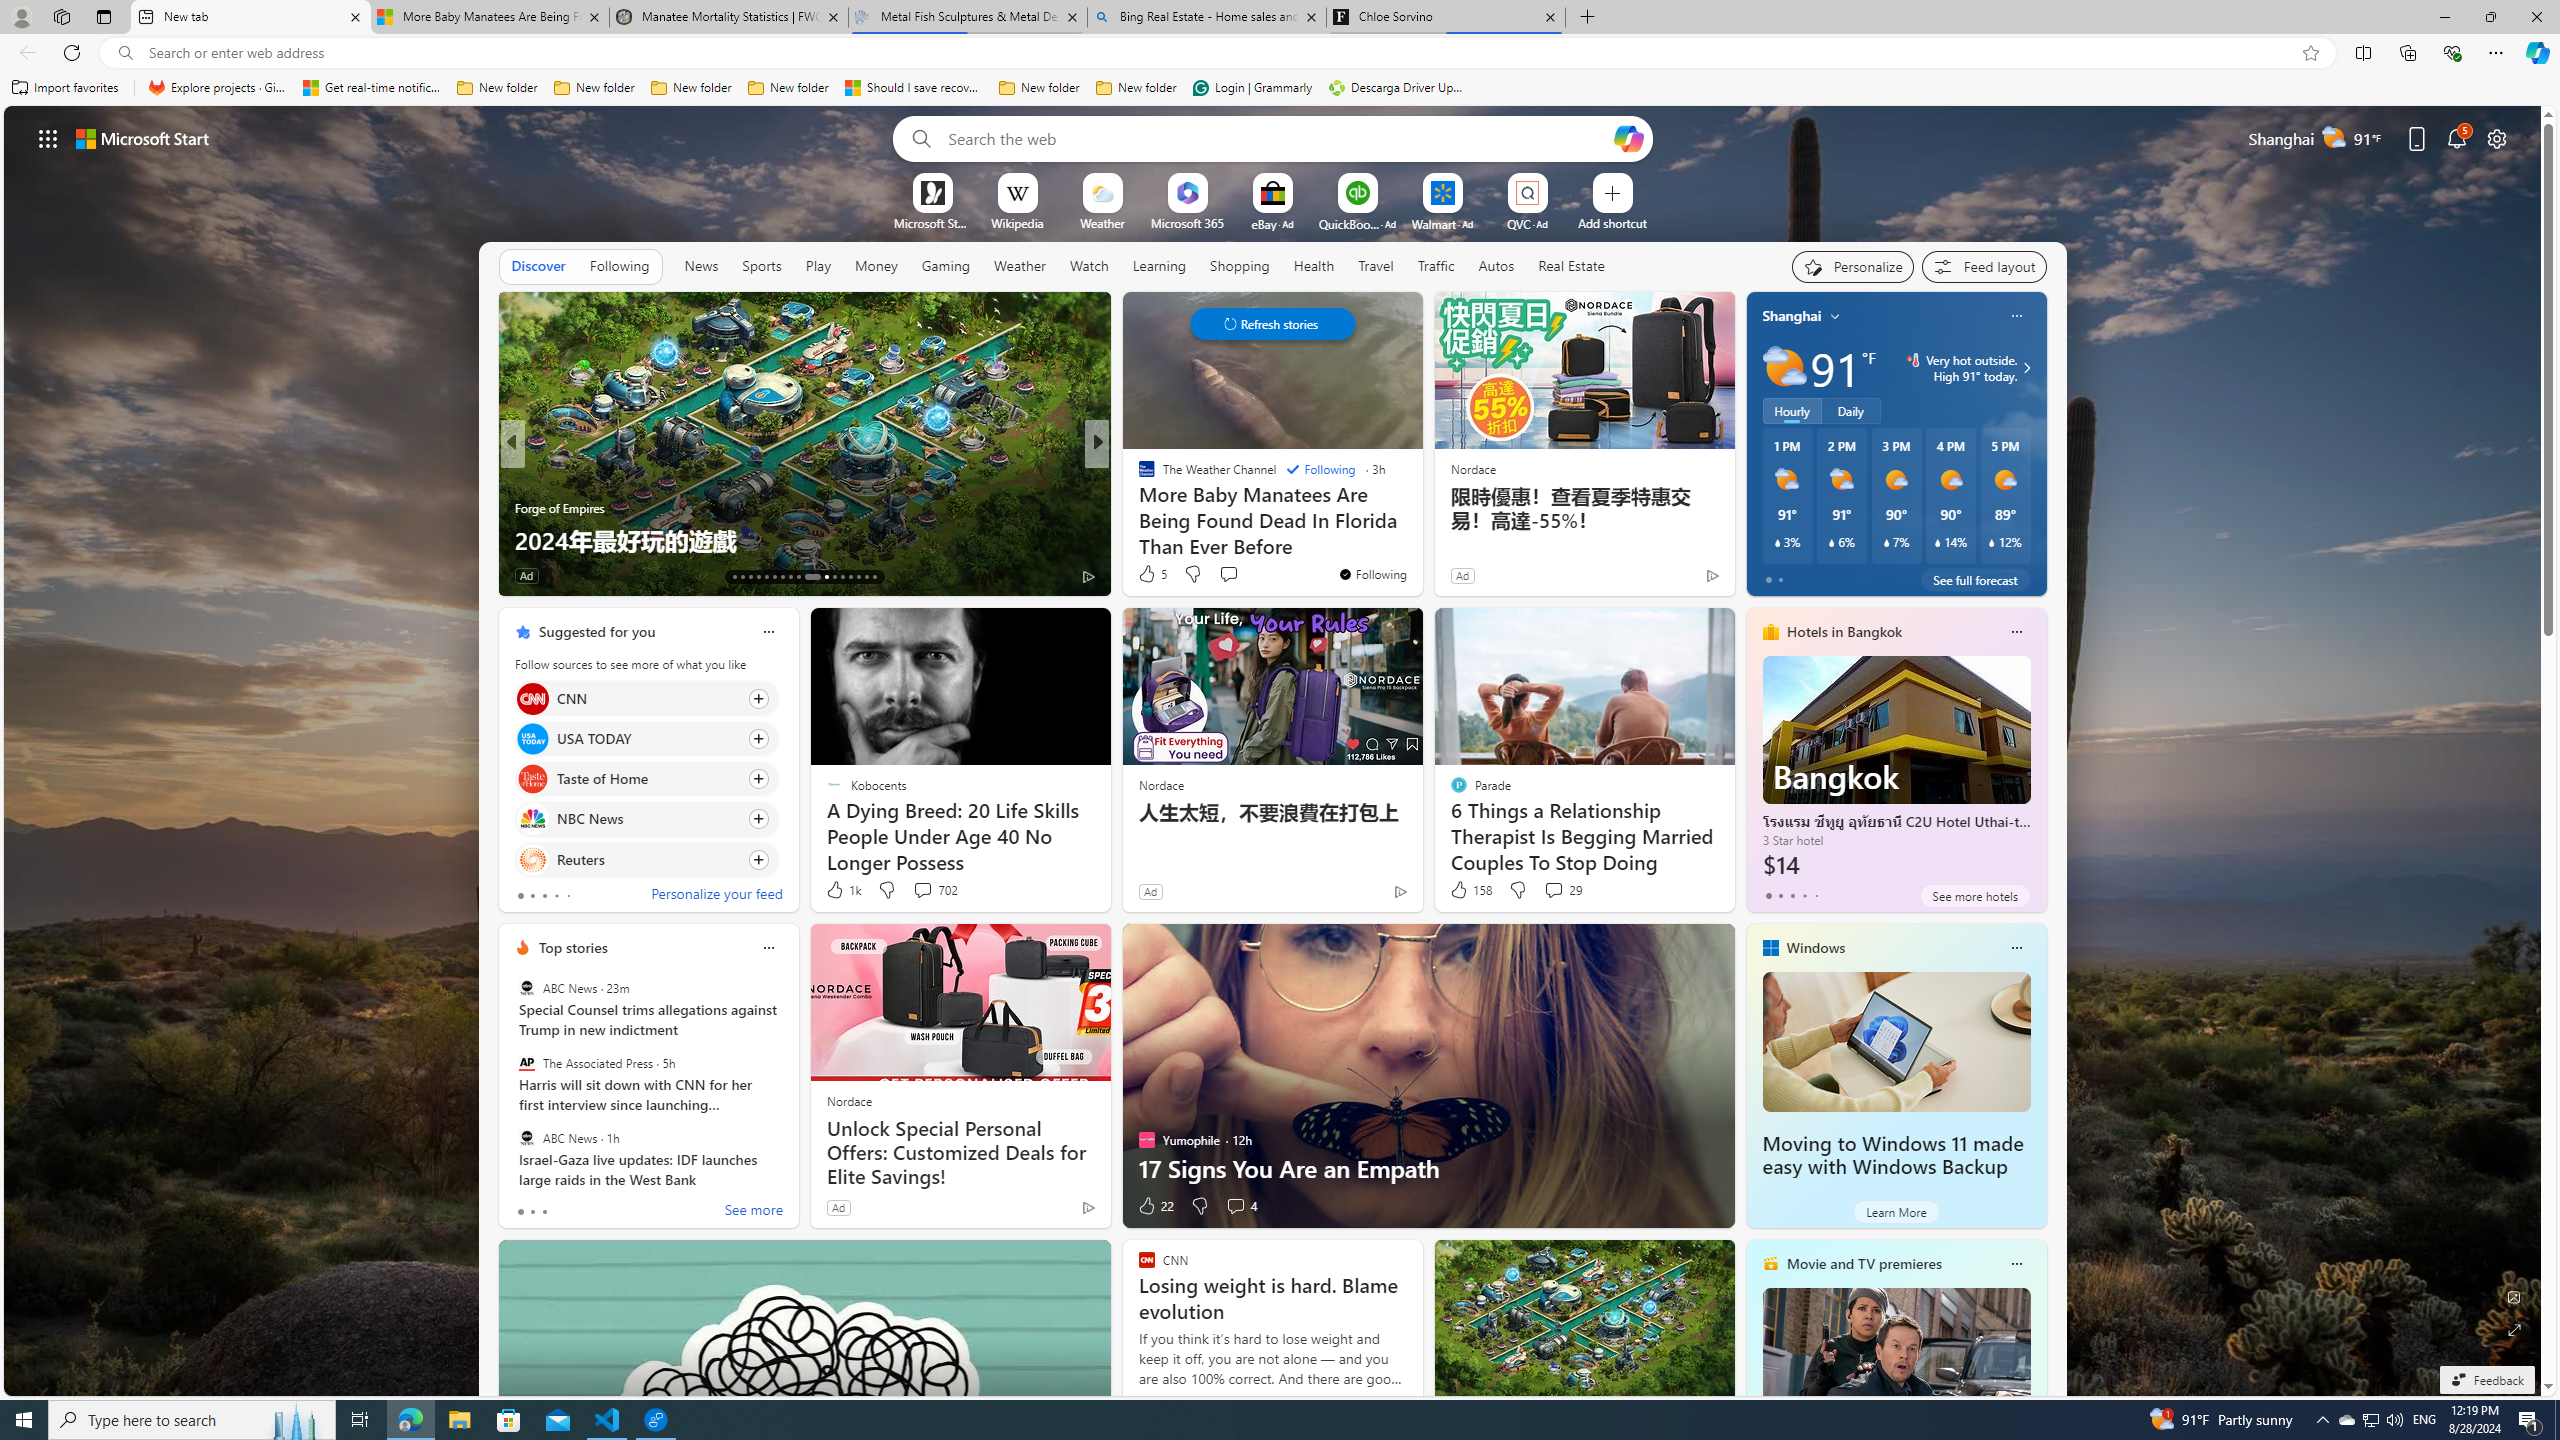 This screenshot has width=2560, height=1440. Describe the element at coordinates (1236, 575) in the screenshot. I see `View comments 5 Comment` at that location.